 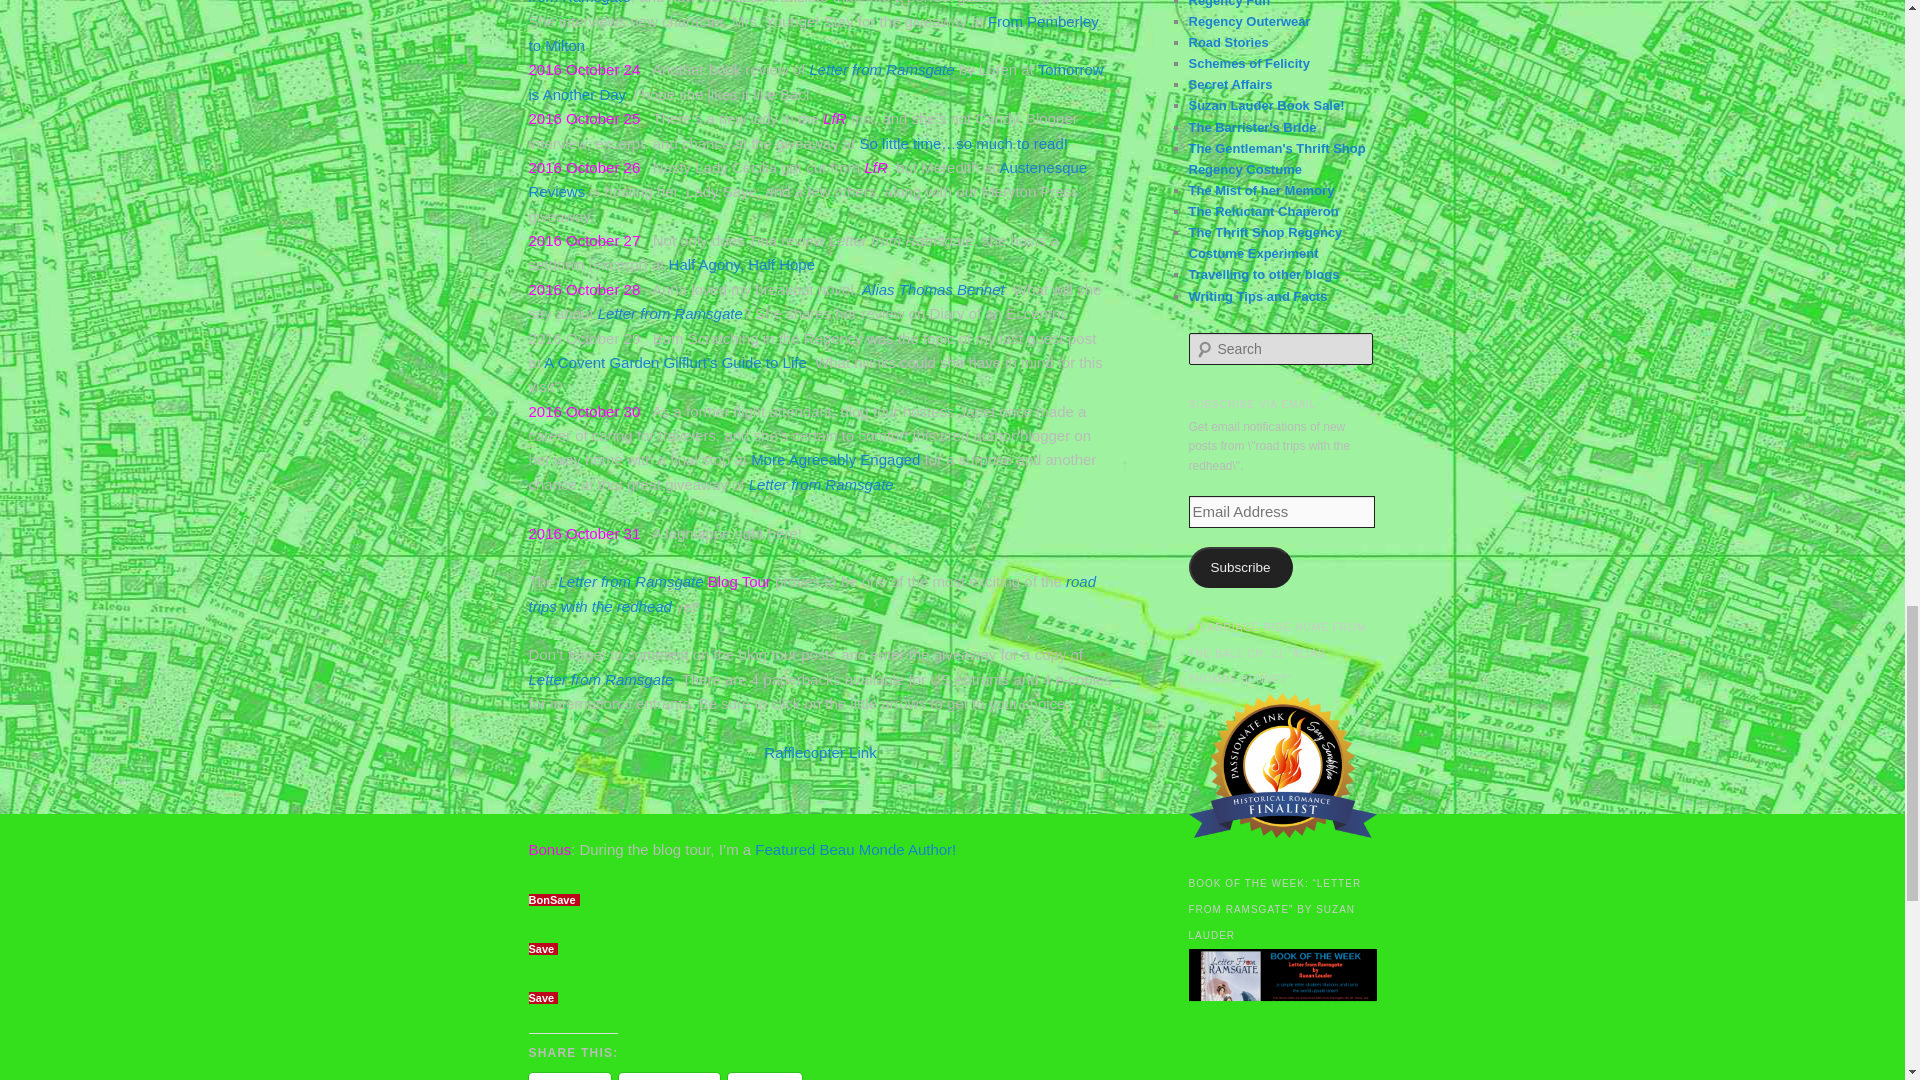 I want to click on Click to share on Twitter, so click(x=569, y=1076).